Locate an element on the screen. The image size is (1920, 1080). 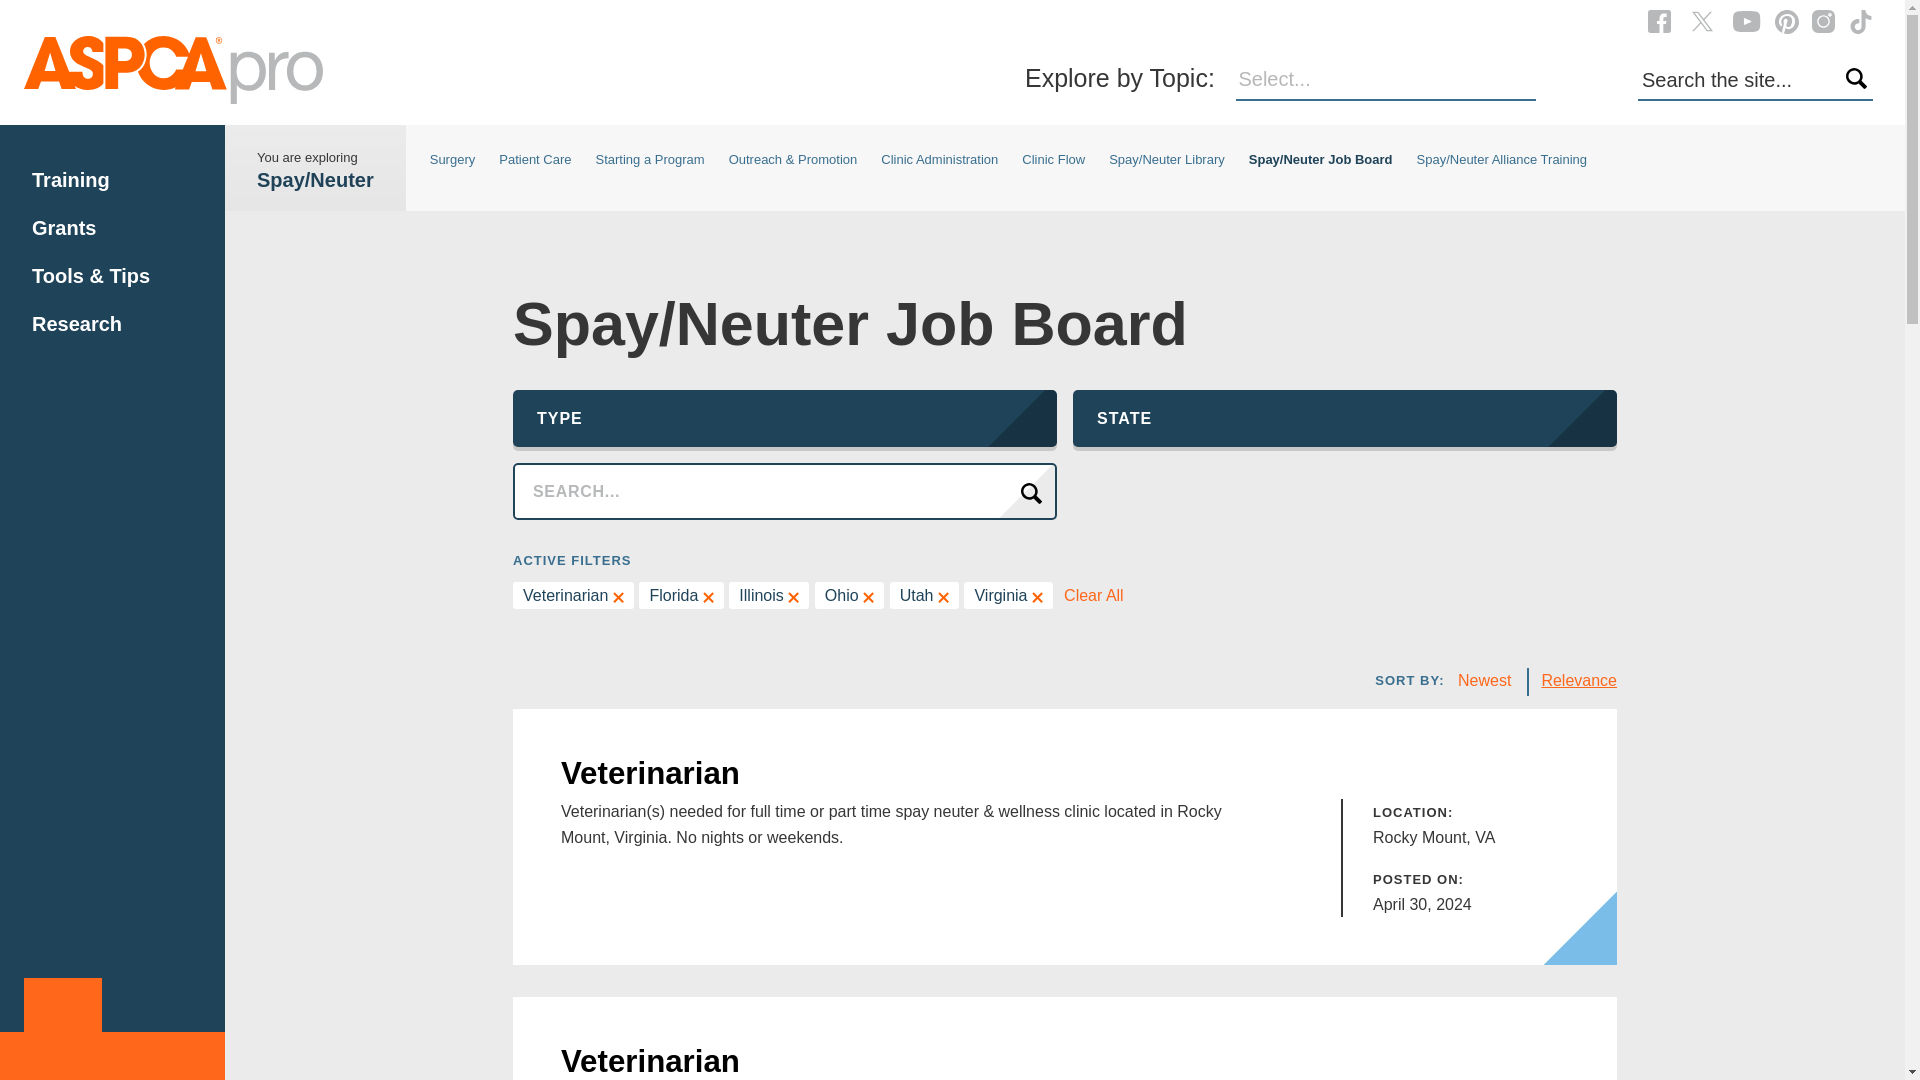
Twitter is located at coordinates (1702, 20).